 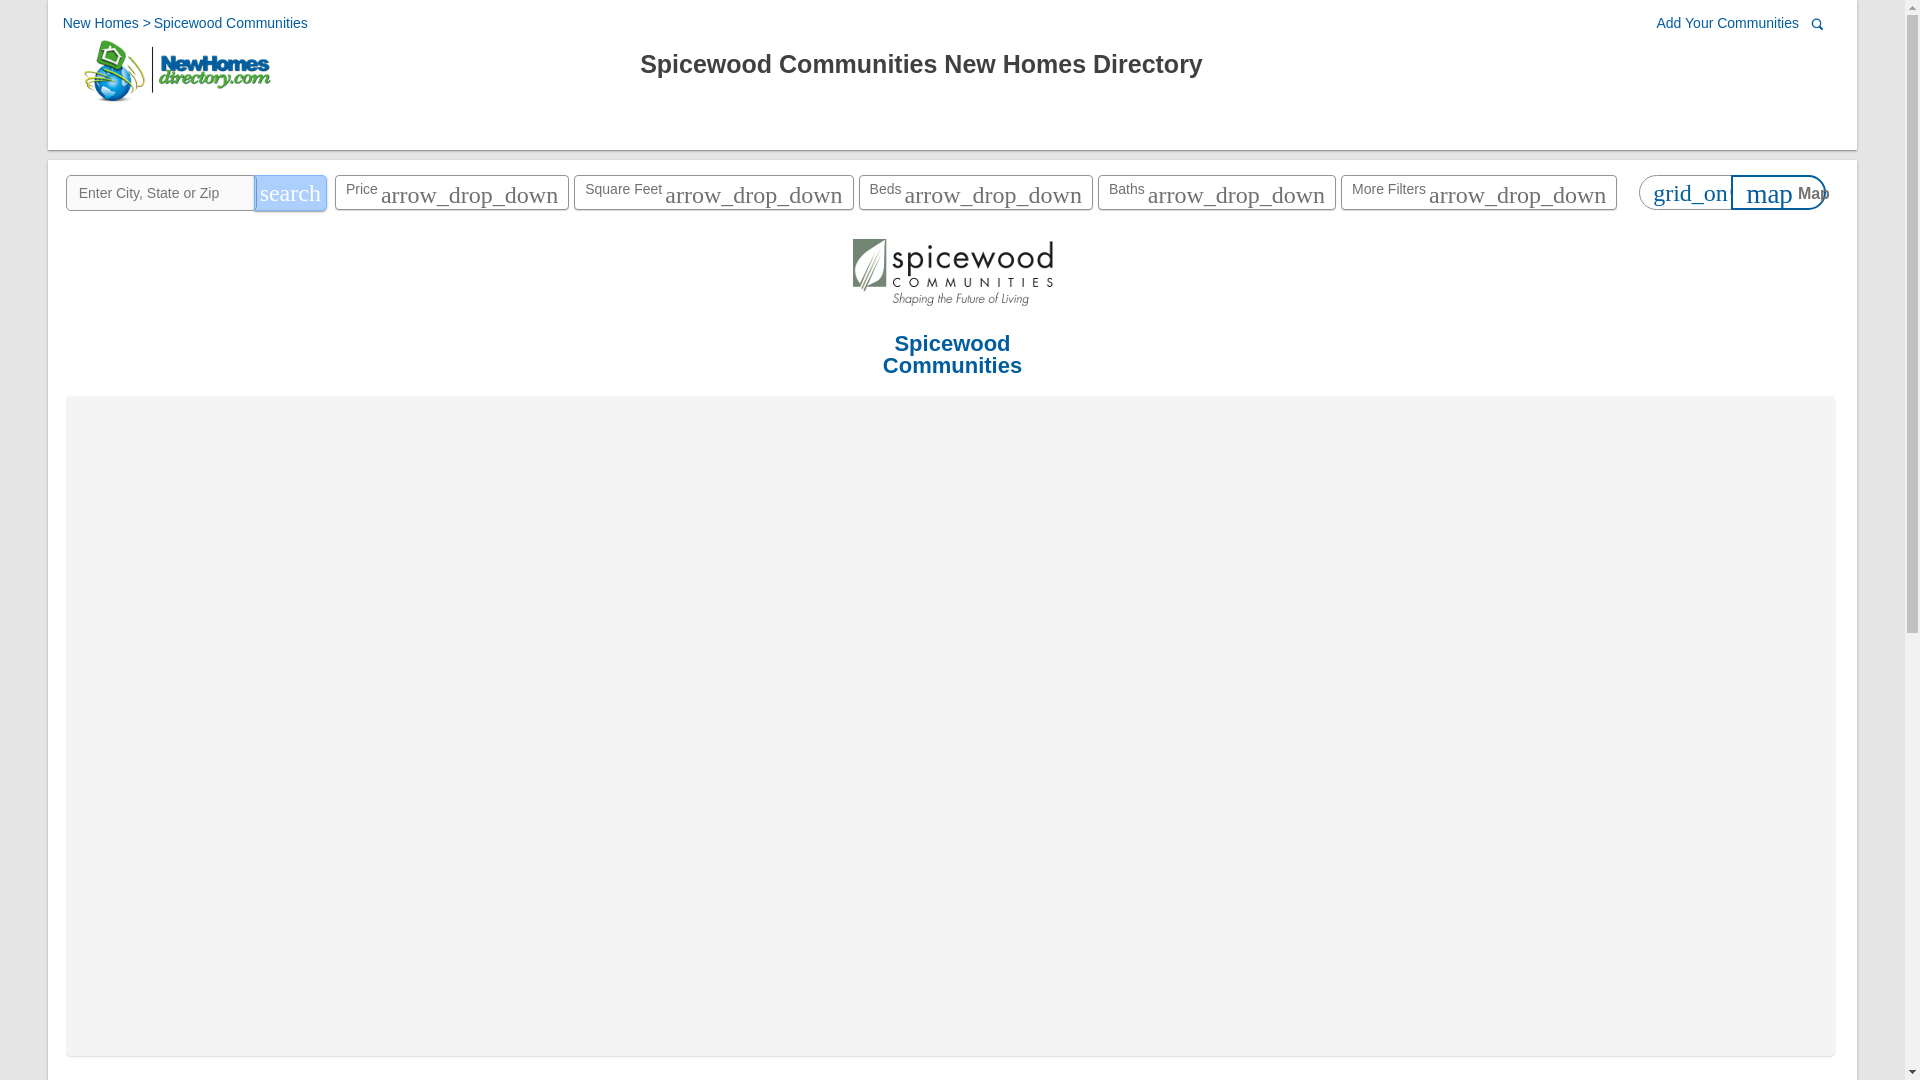 What do you see at coordinates (102, 23) in the screenshot?
I see `New Homes` at bounding box center [102, 23].